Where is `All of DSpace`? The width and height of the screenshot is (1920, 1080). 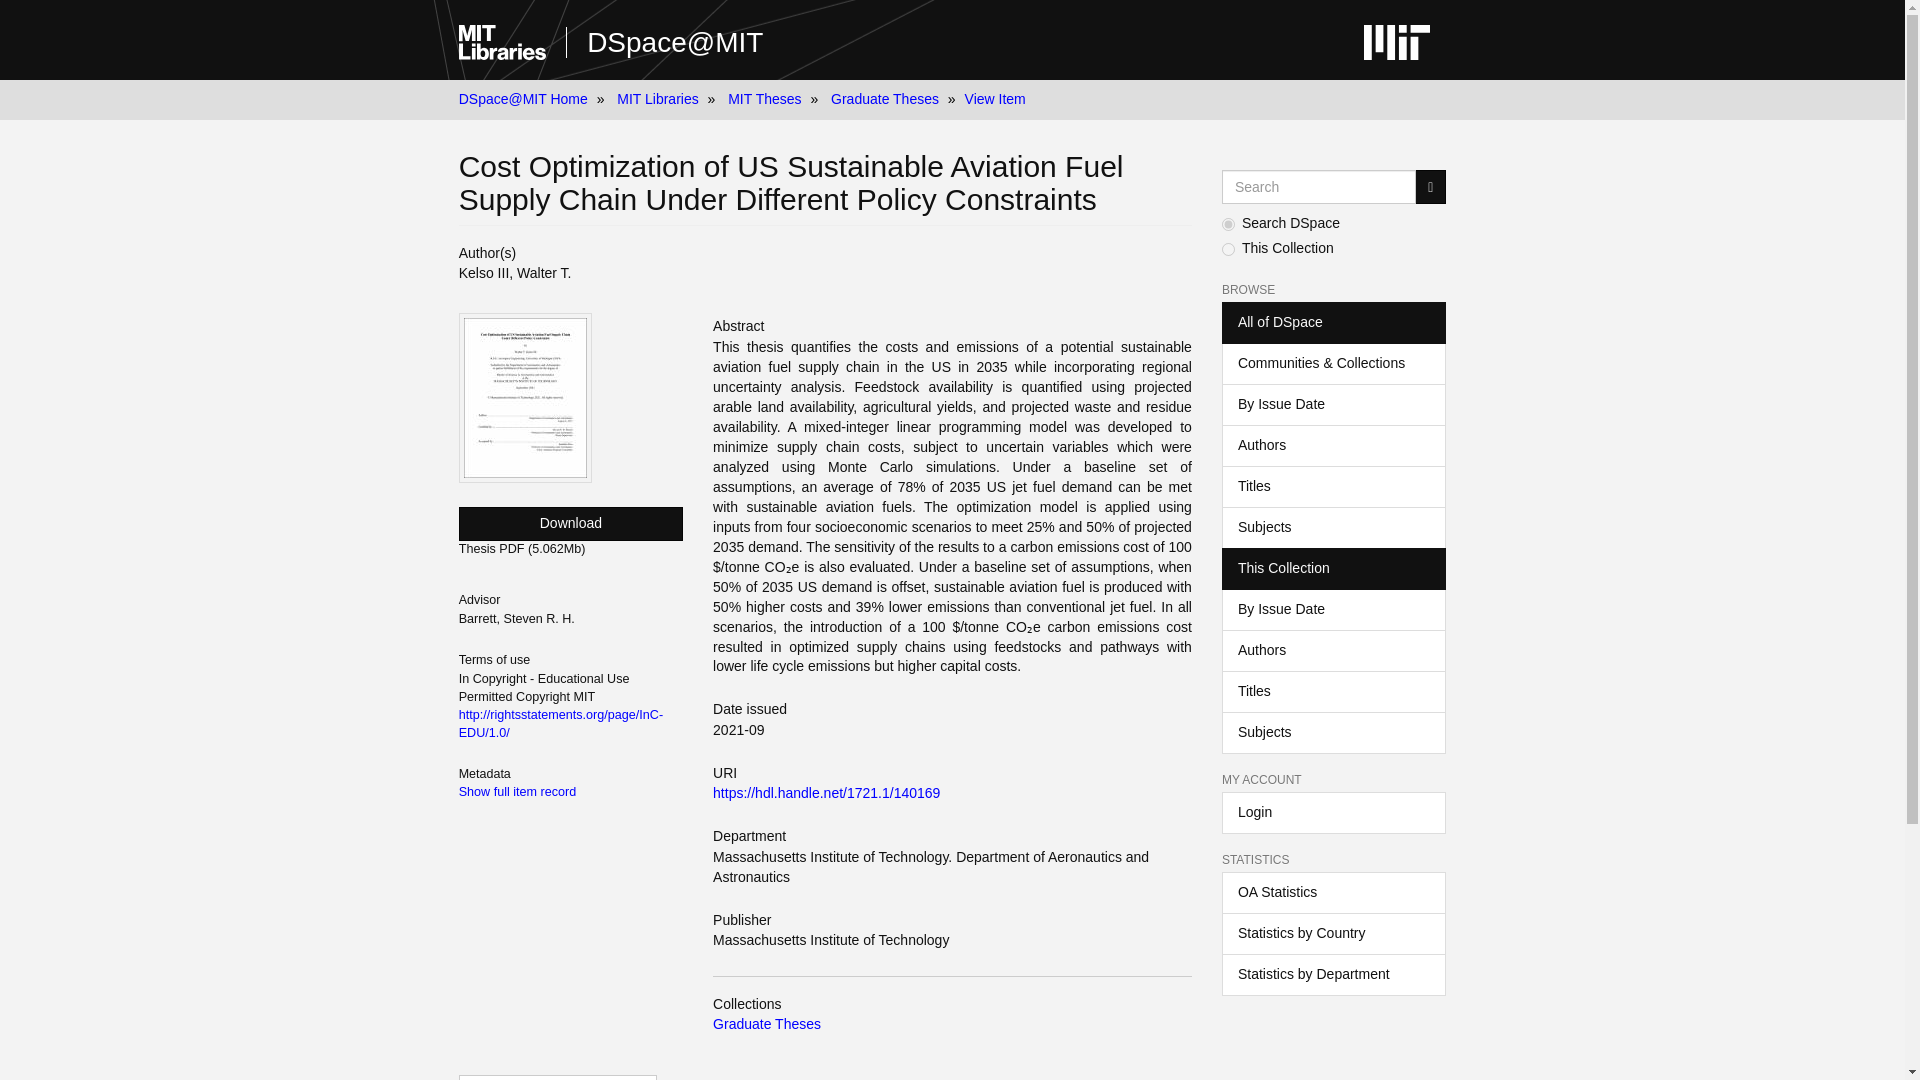
All of DSpace is located at coordinates (1333, 323).